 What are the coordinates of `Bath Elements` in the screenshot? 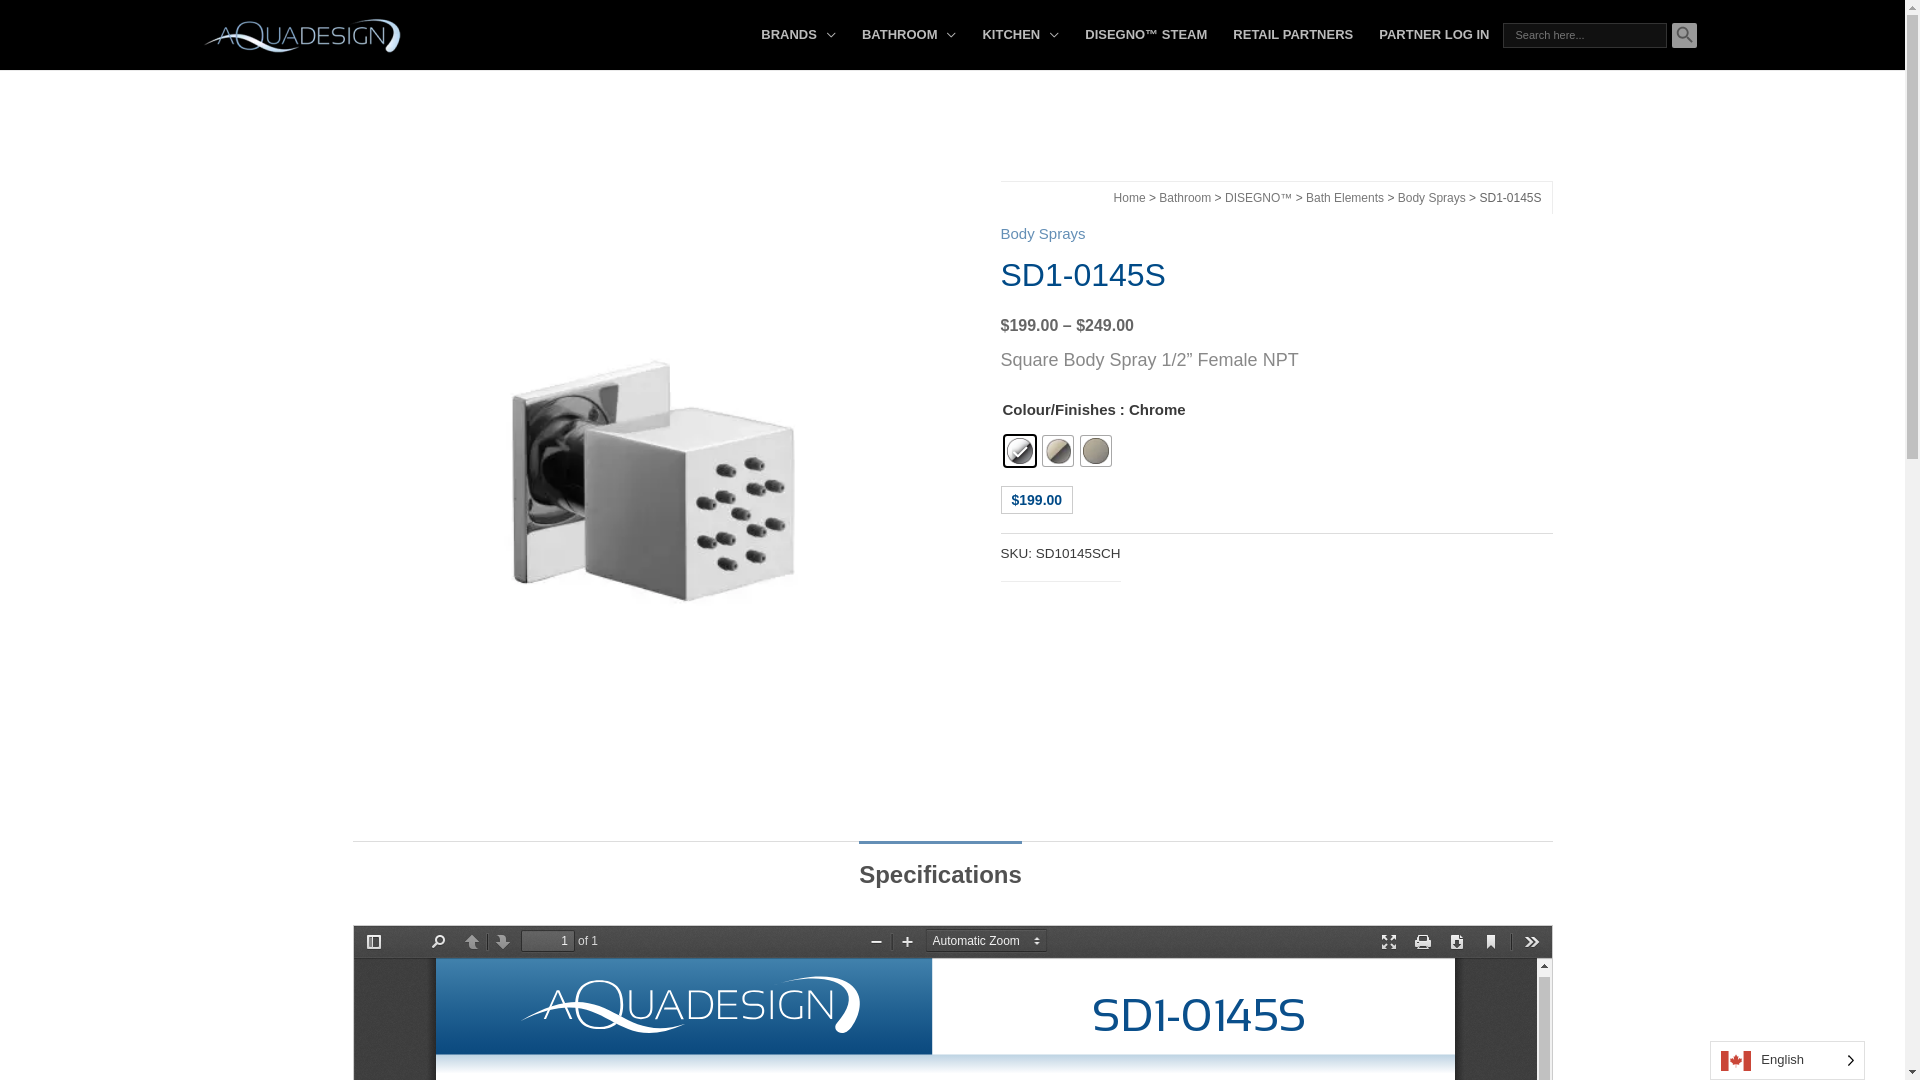 It's located at (1345, 198).